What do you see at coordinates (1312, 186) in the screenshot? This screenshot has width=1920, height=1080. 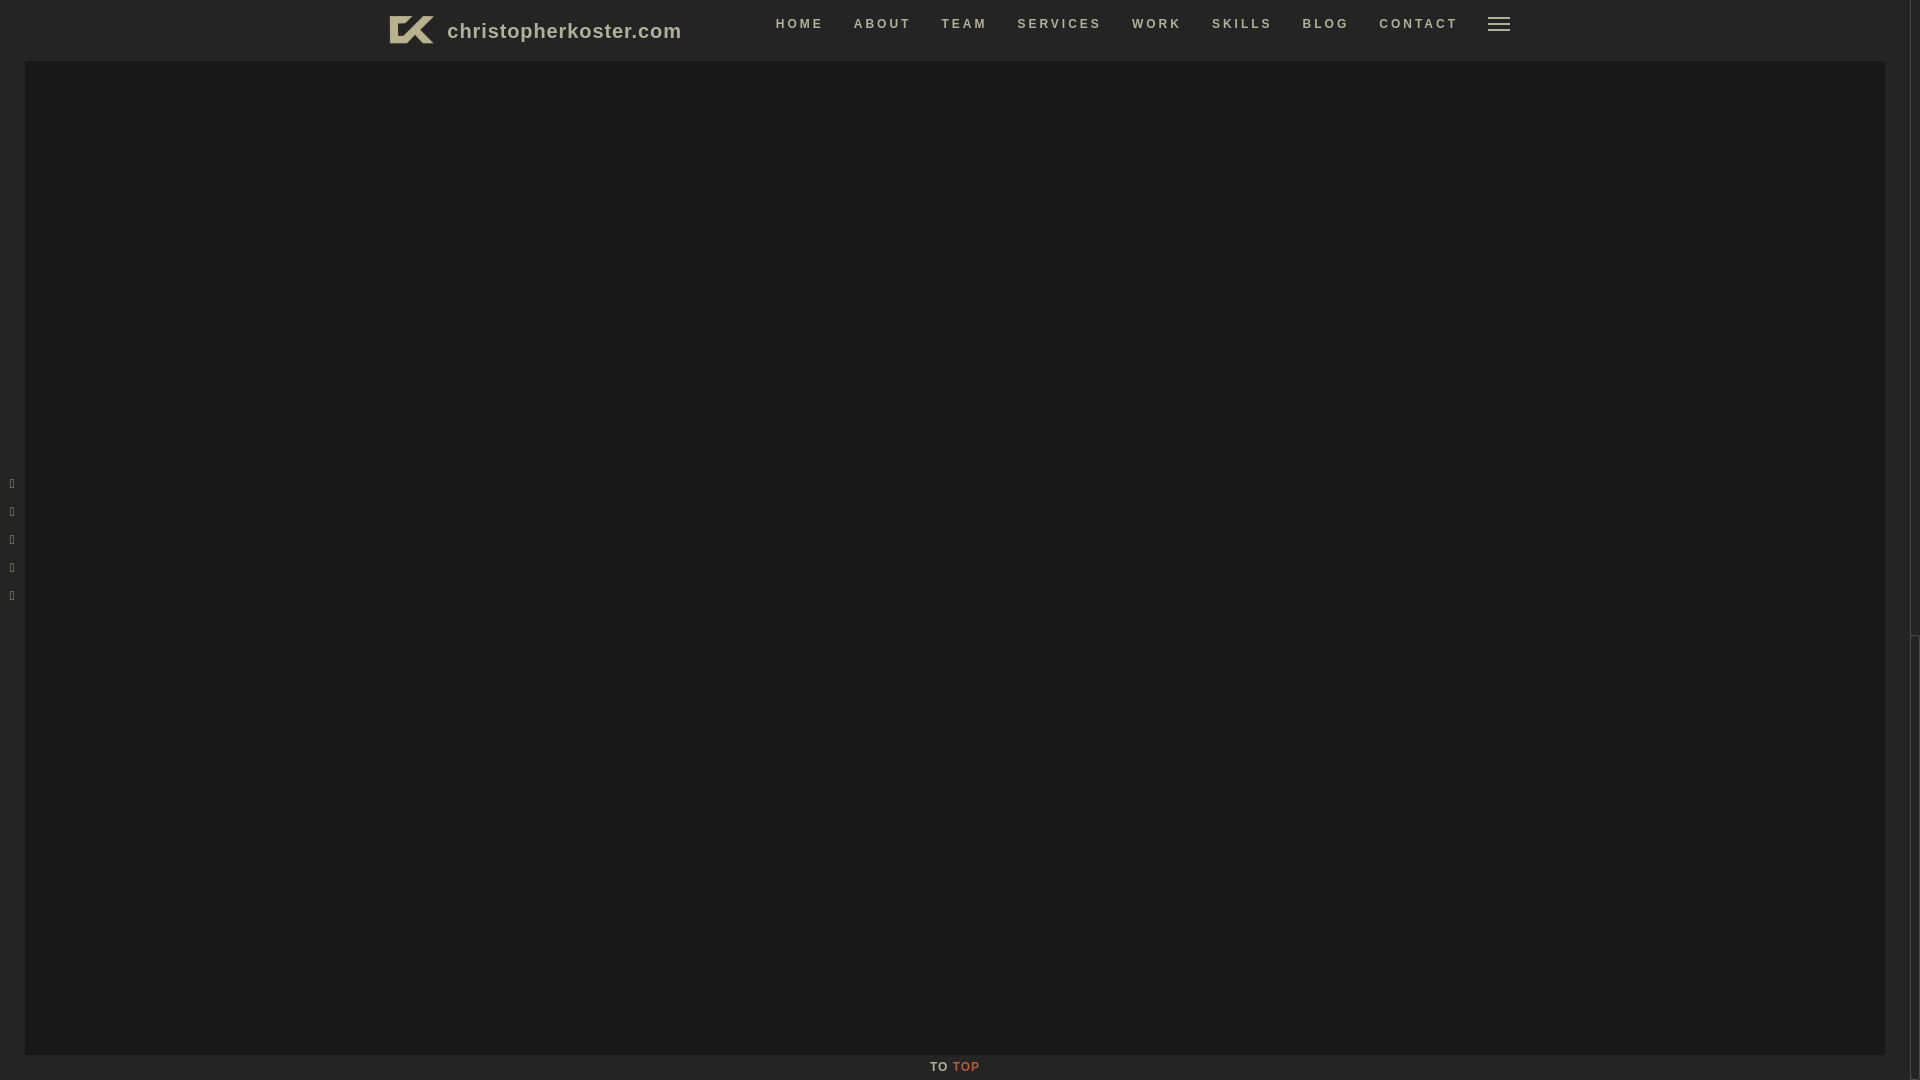 I see `Tuesday` at bounding box center [1312, 186].